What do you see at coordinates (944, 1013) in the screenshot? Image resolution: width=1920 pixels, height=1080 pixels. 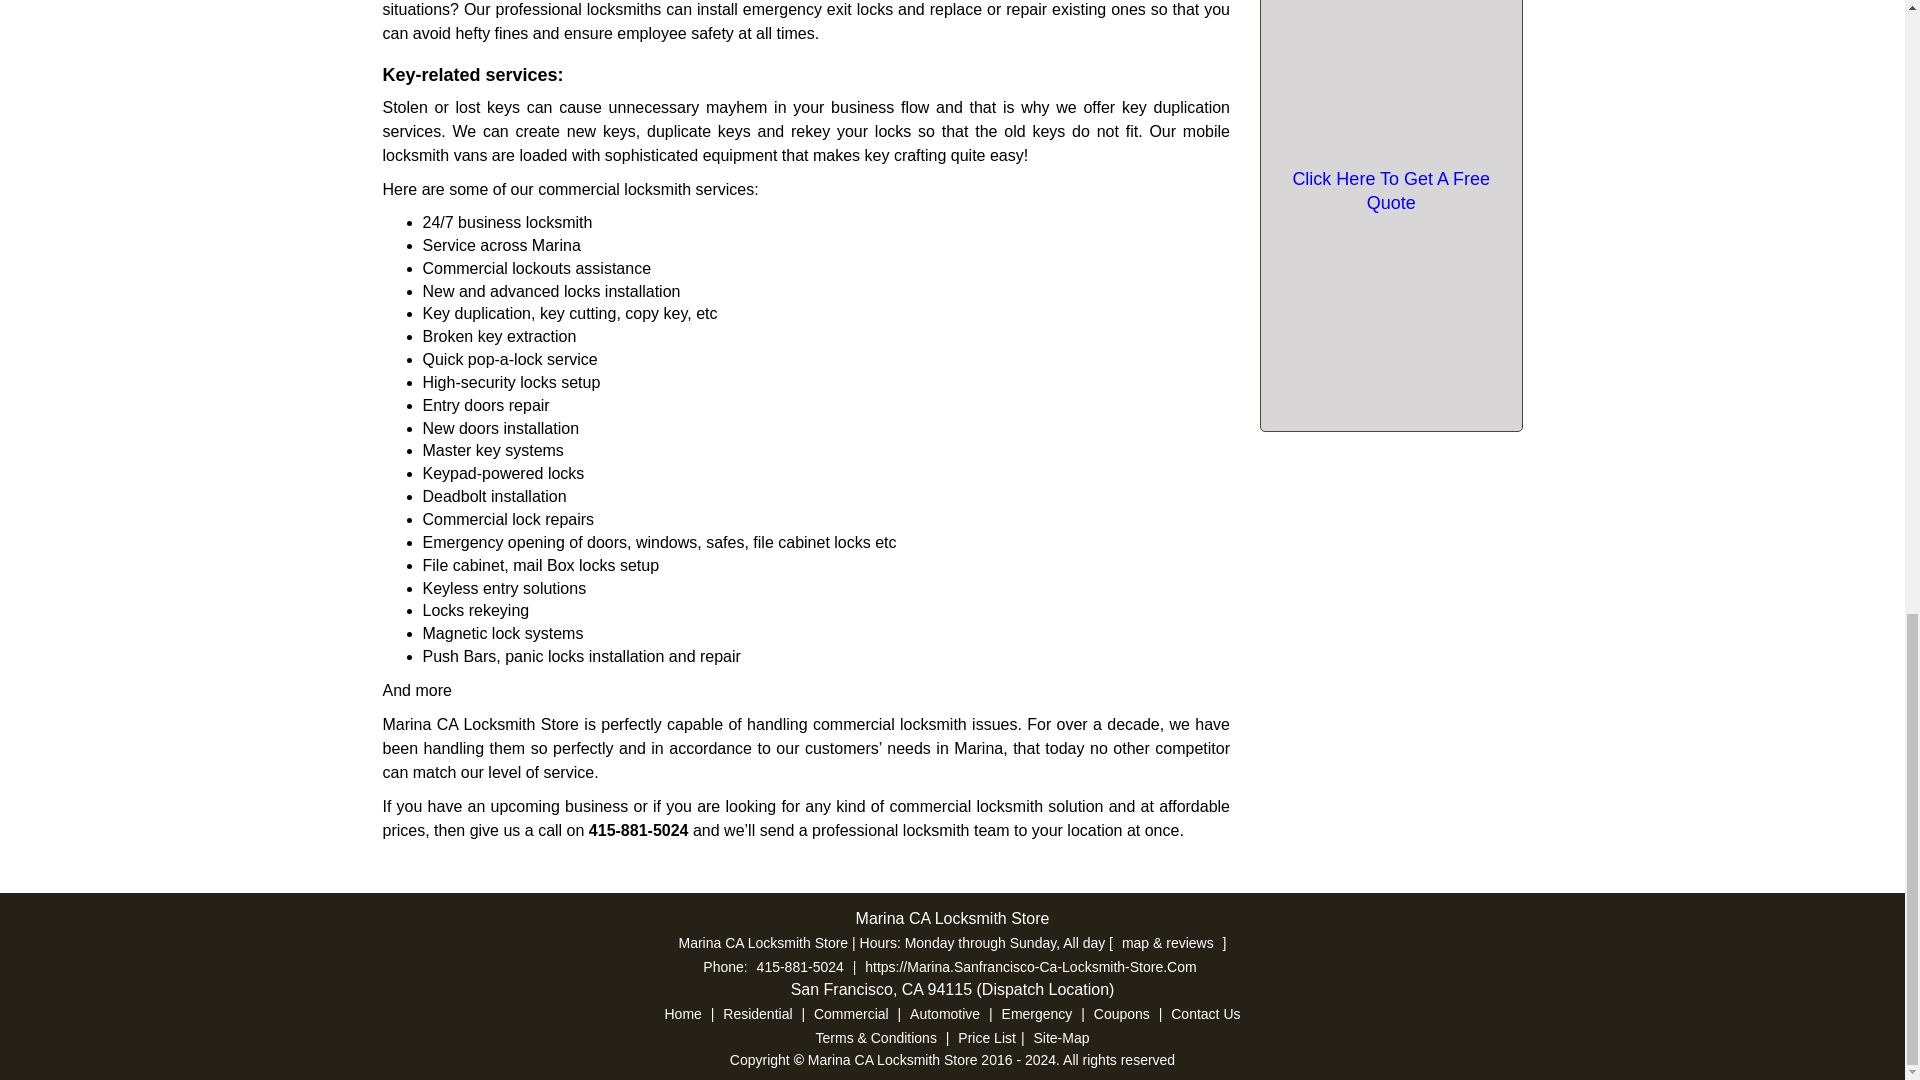 I see `Automotive` at bounding box center [944, 1013].